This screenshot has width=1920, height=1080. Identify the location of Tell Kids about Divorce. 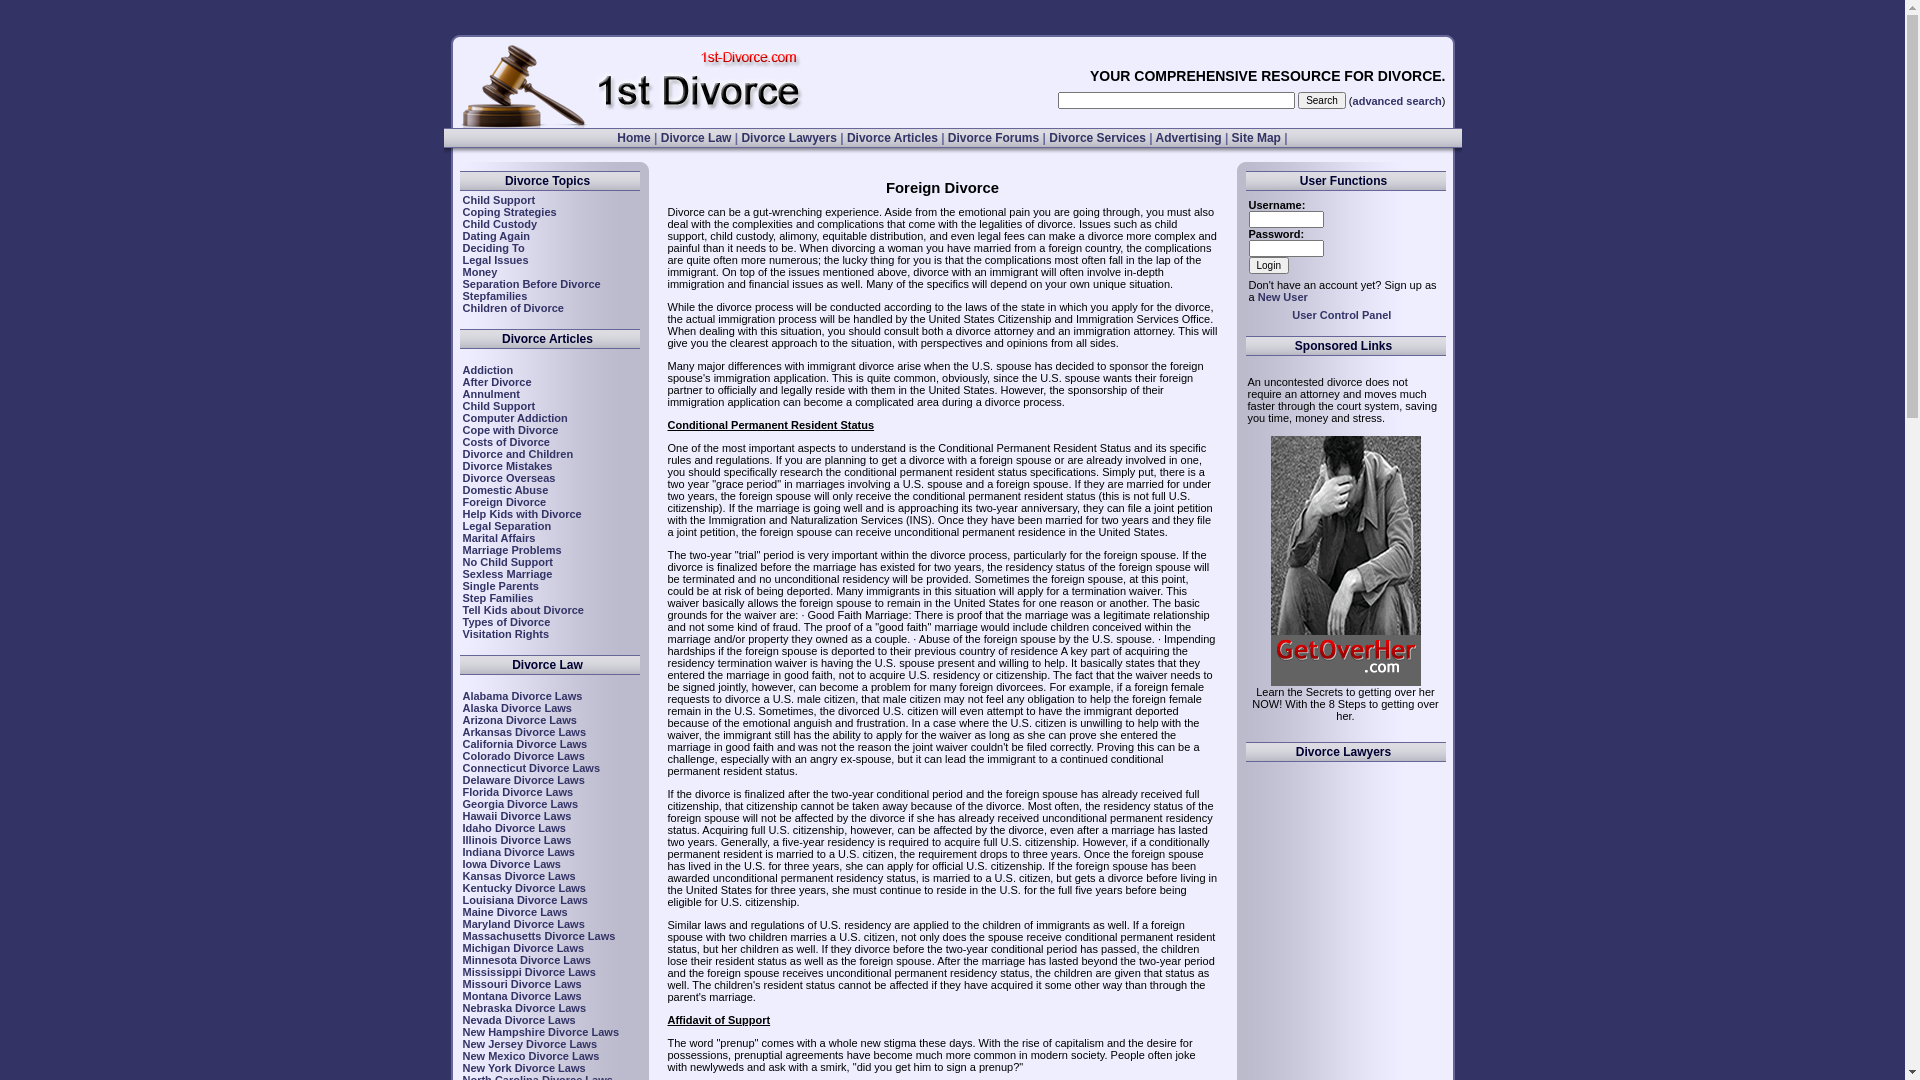
(522, 610).